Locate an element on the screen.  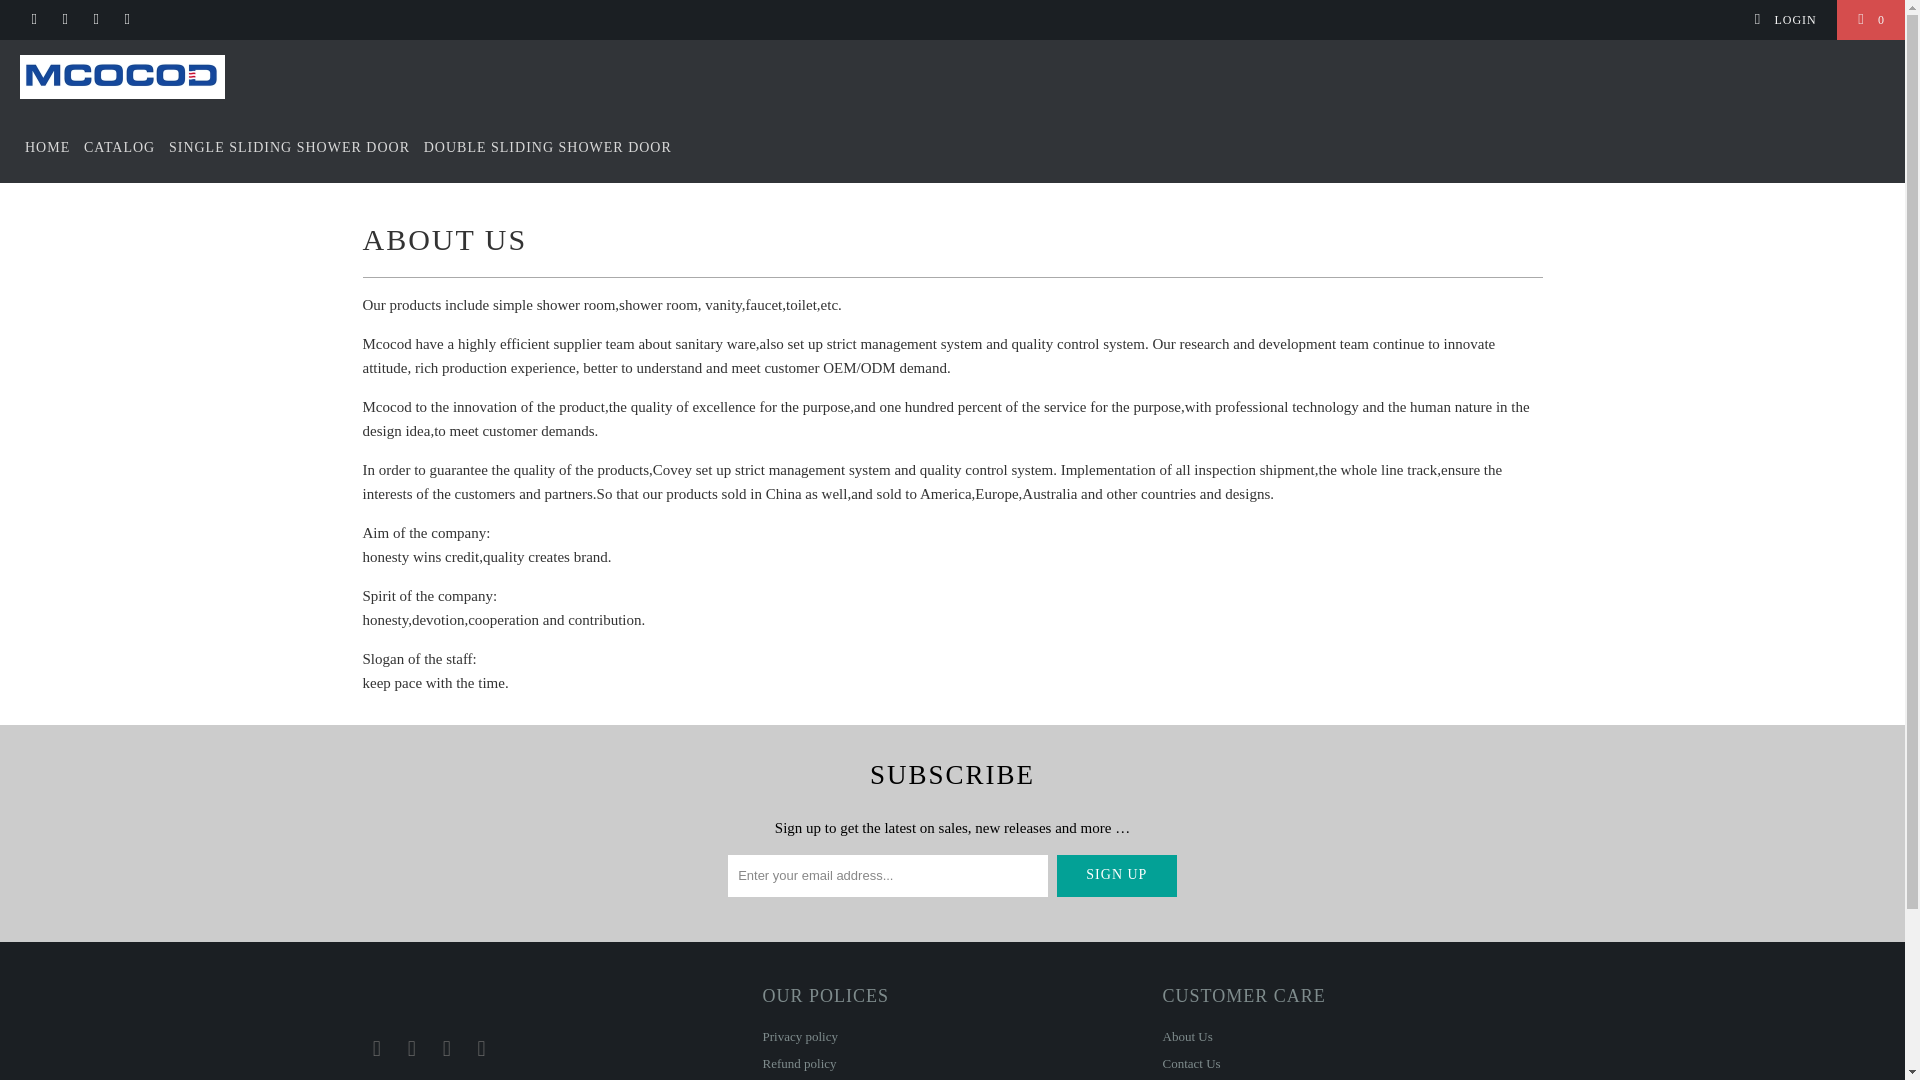
Contact Us is located at coordinates (1190, 1064).